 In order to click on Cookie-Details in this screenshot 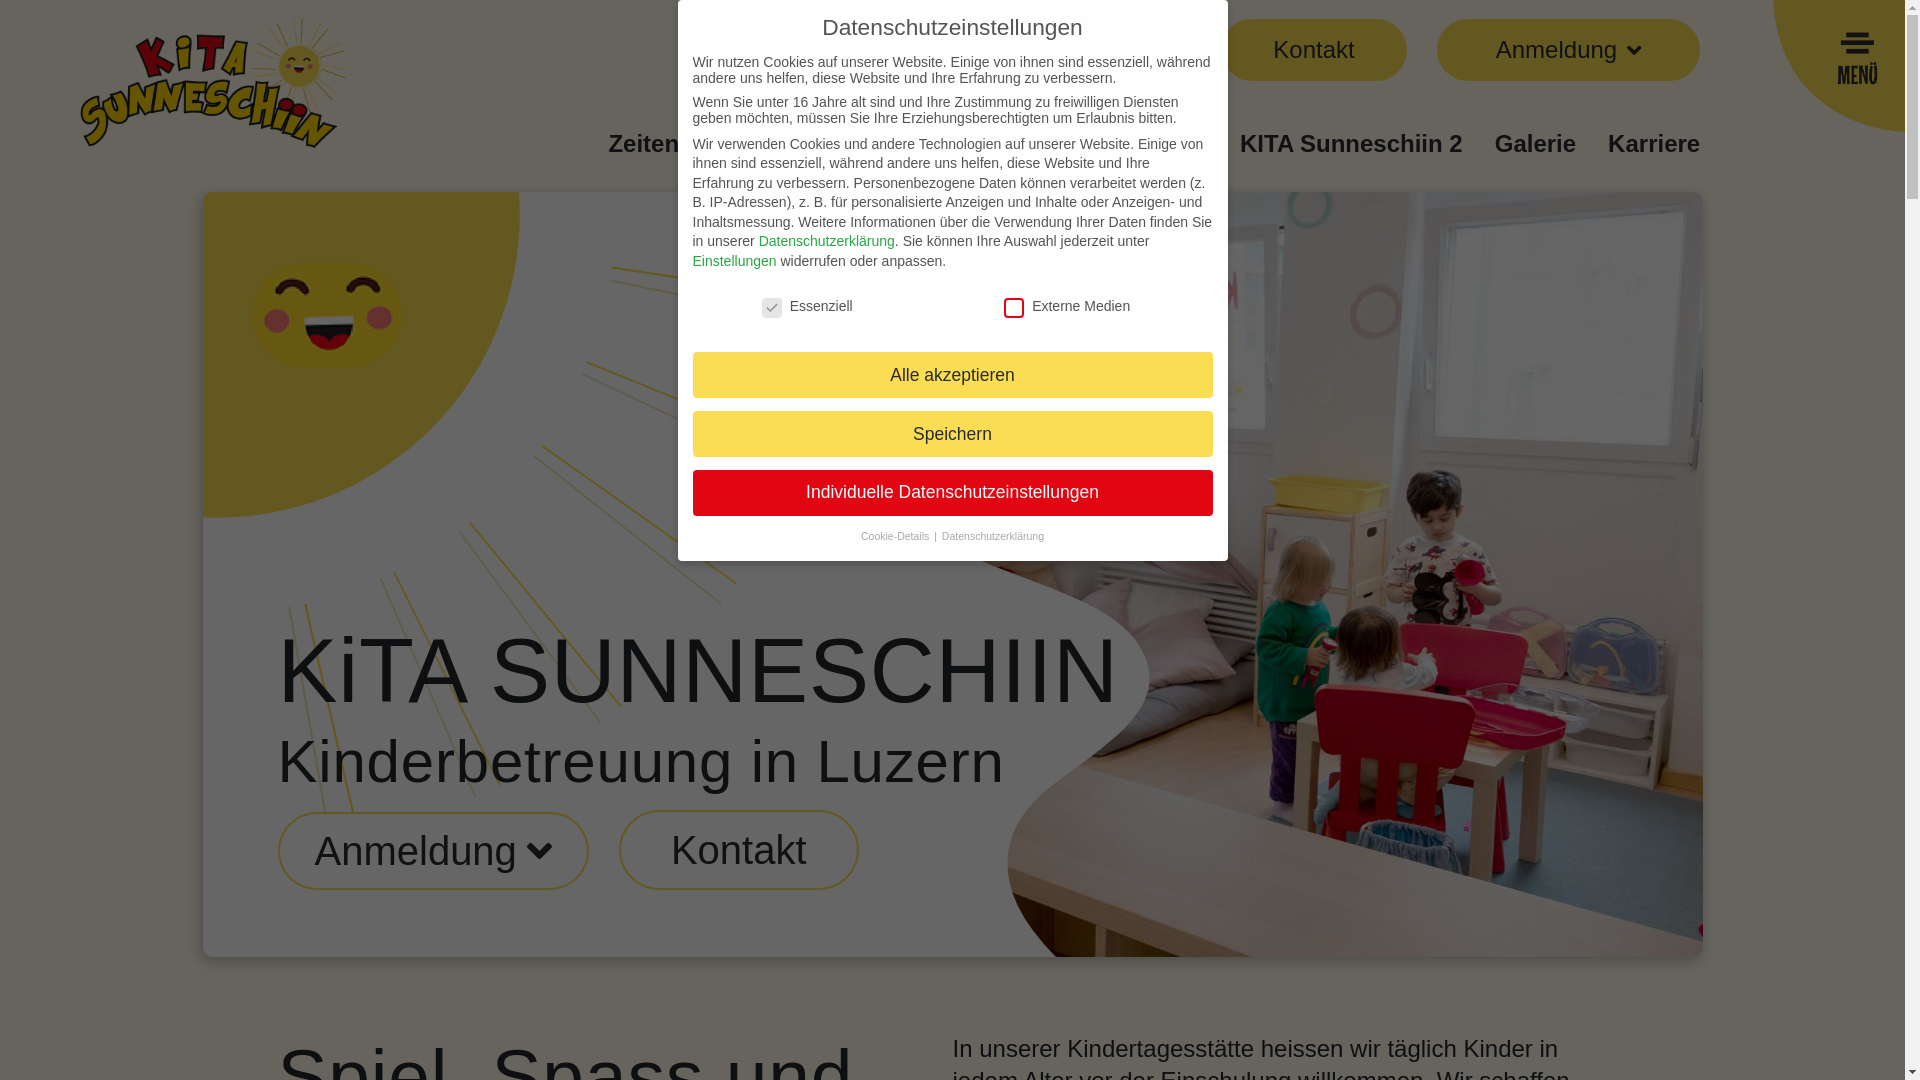, I will do `click(896, 536)`.